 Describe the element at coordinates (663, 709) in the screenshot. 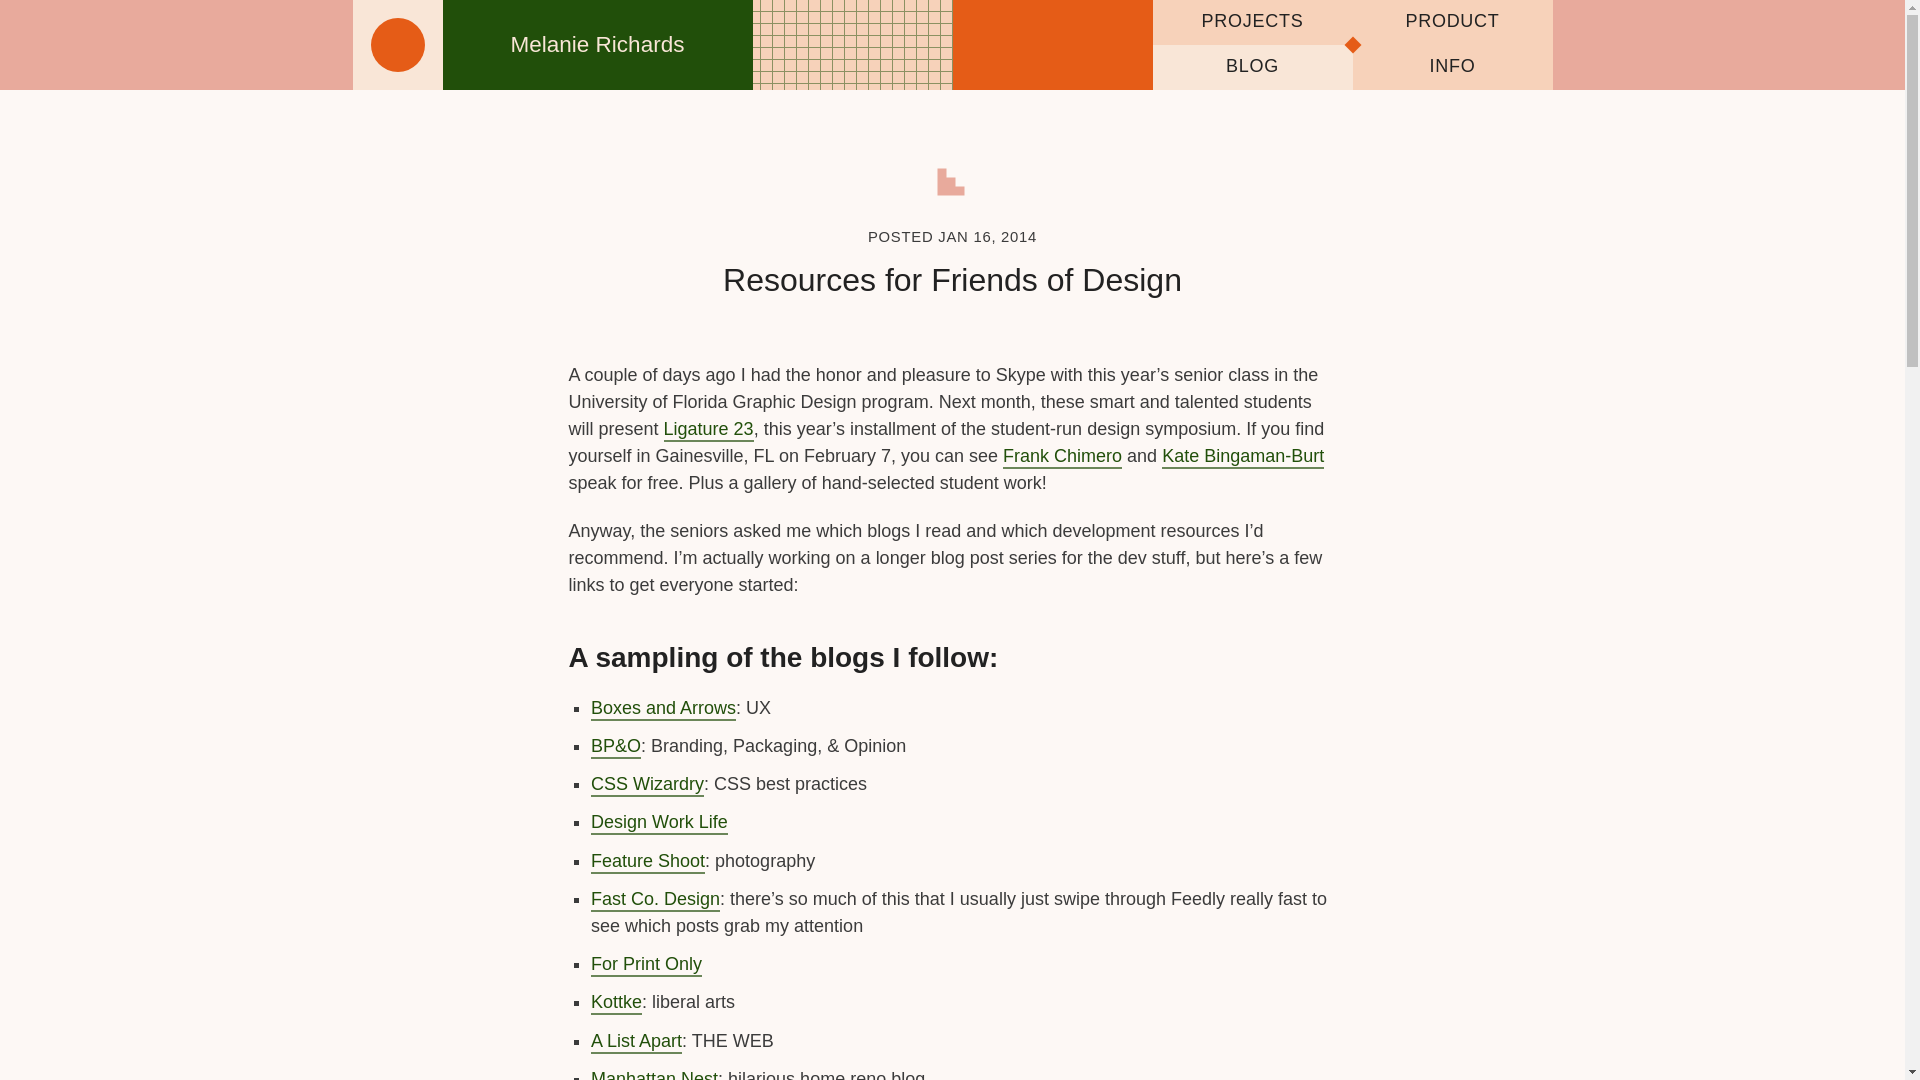

I see `Boxes and Arrows` at that location.